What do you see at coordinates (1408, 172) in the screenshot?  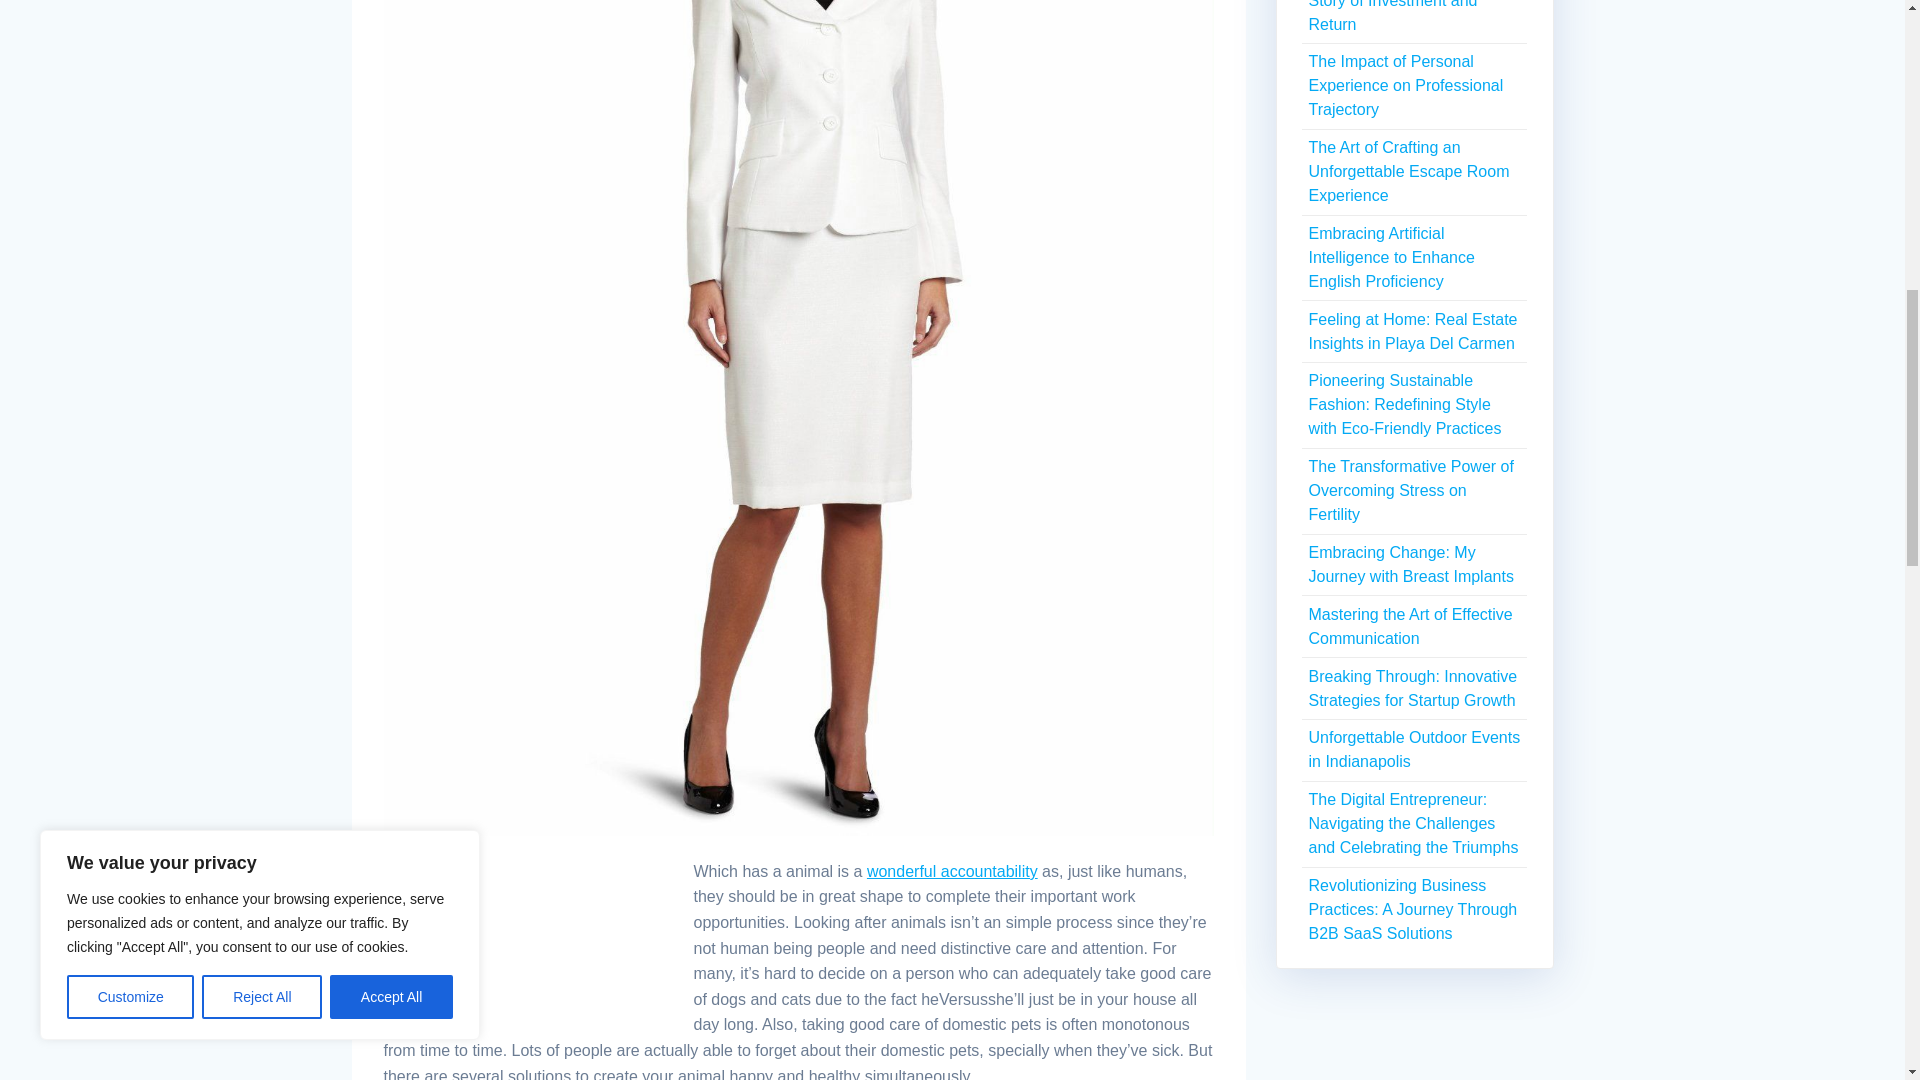 I see `The Art of Crafting an Unforgettable Escape Room Experience` at bounding box center [1408, 172].